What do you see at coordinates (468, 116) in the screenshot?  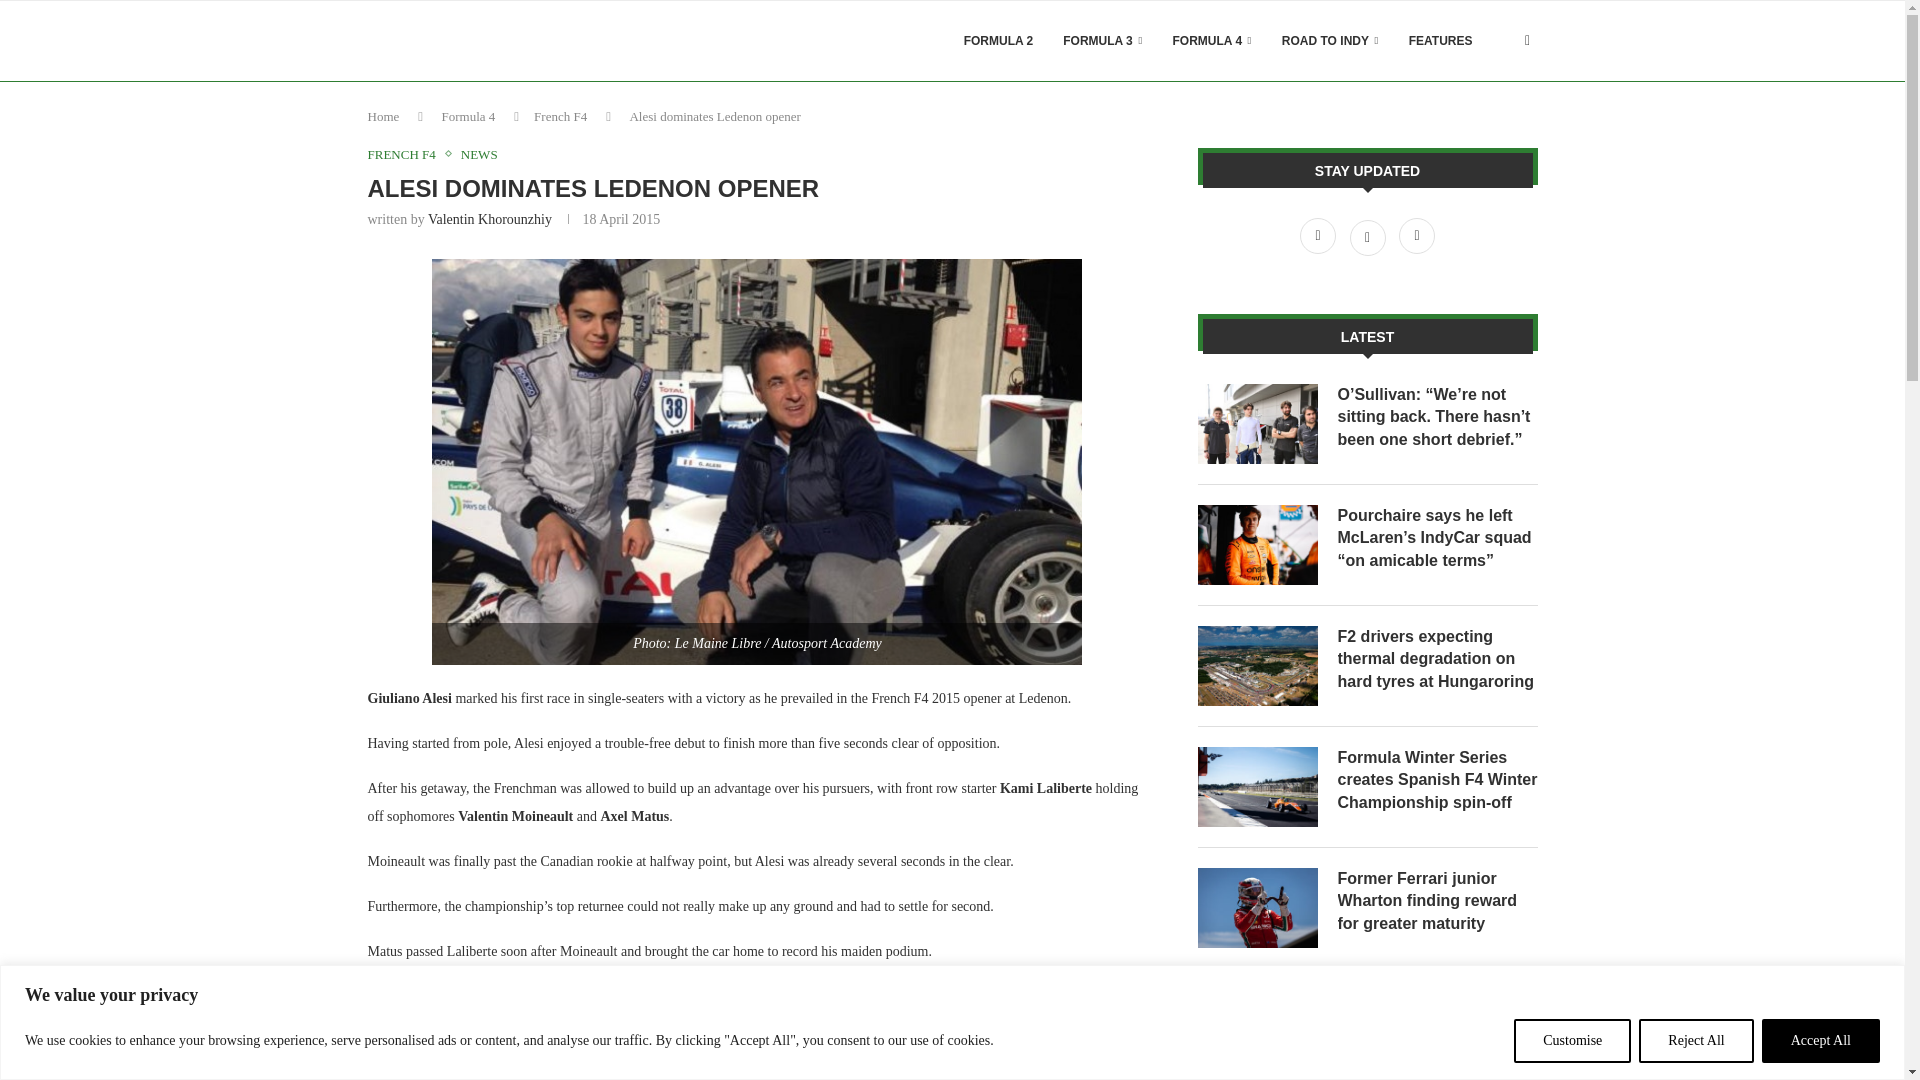 I see `Formula 4` at bounding box center [468, 116].